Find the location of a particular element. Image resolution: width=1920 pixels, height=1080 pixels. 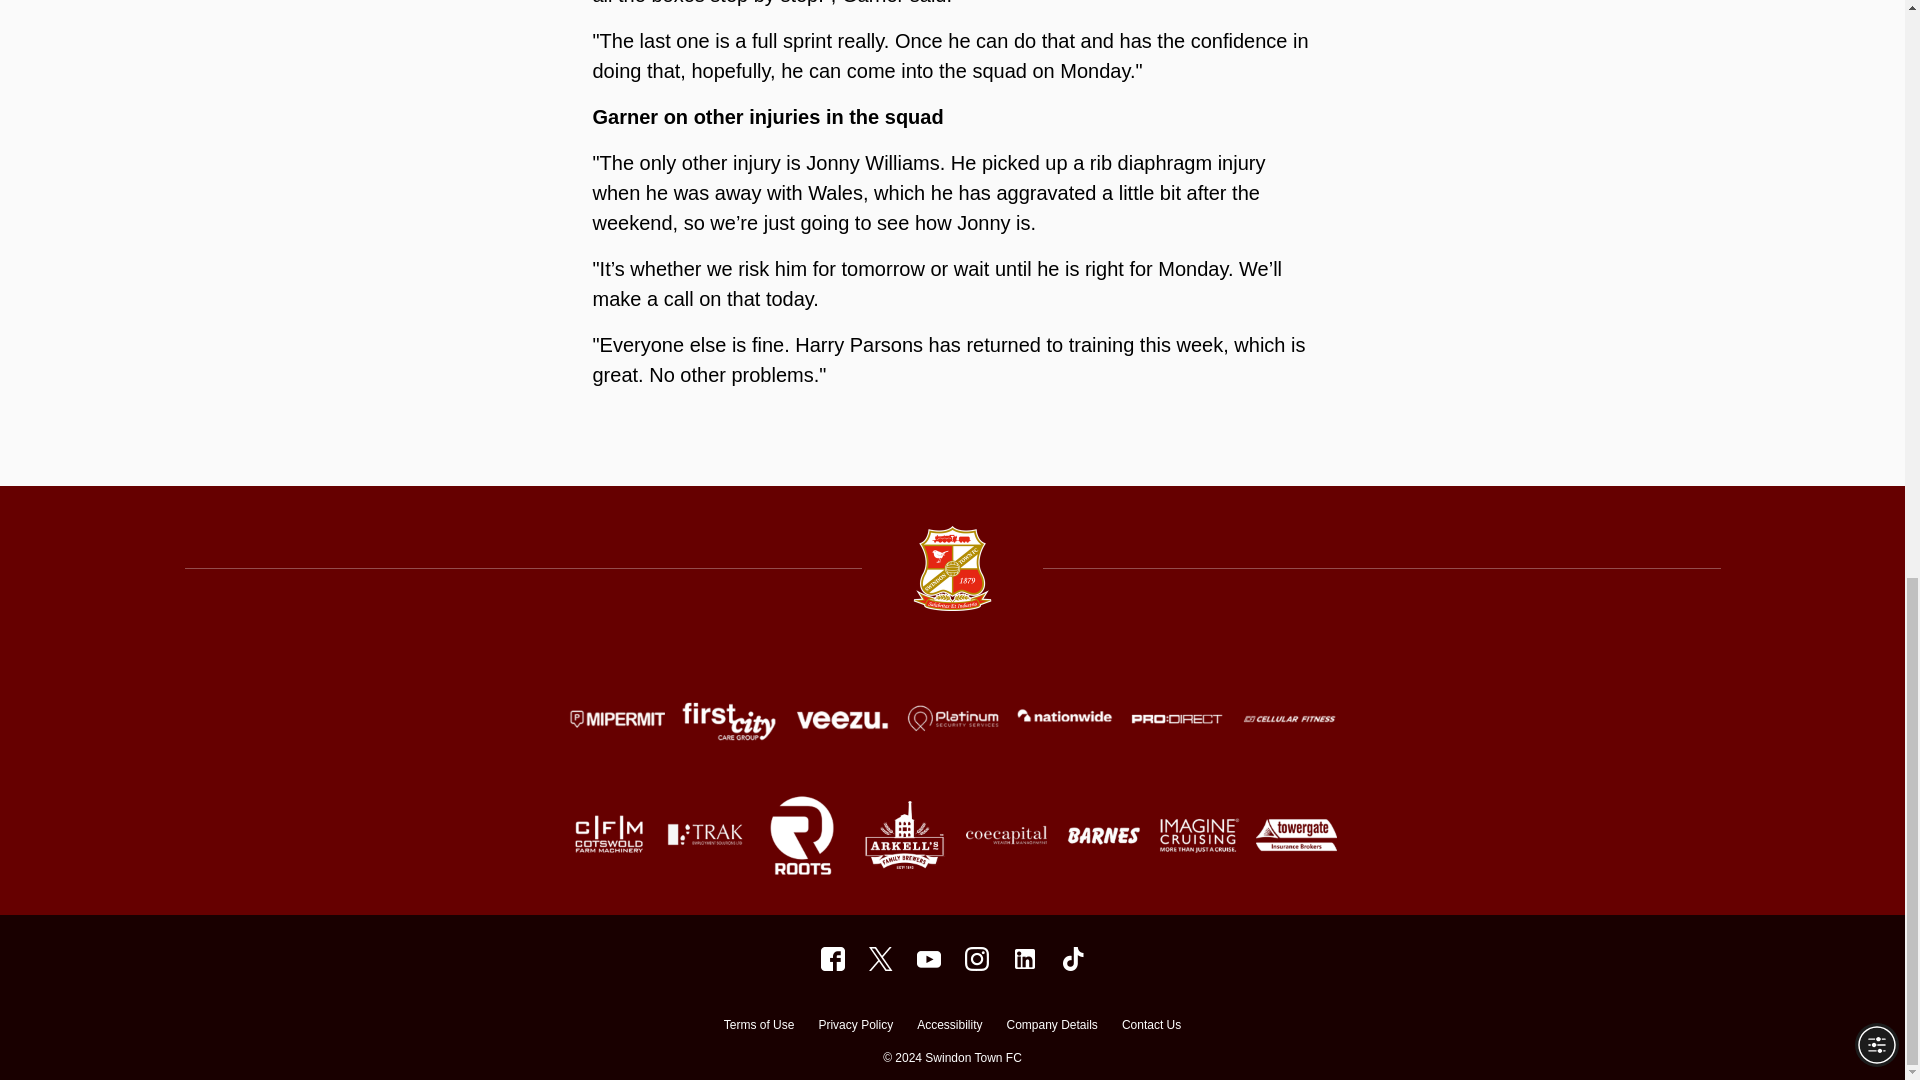

Company Details is located at coordinates (1051, 1027).